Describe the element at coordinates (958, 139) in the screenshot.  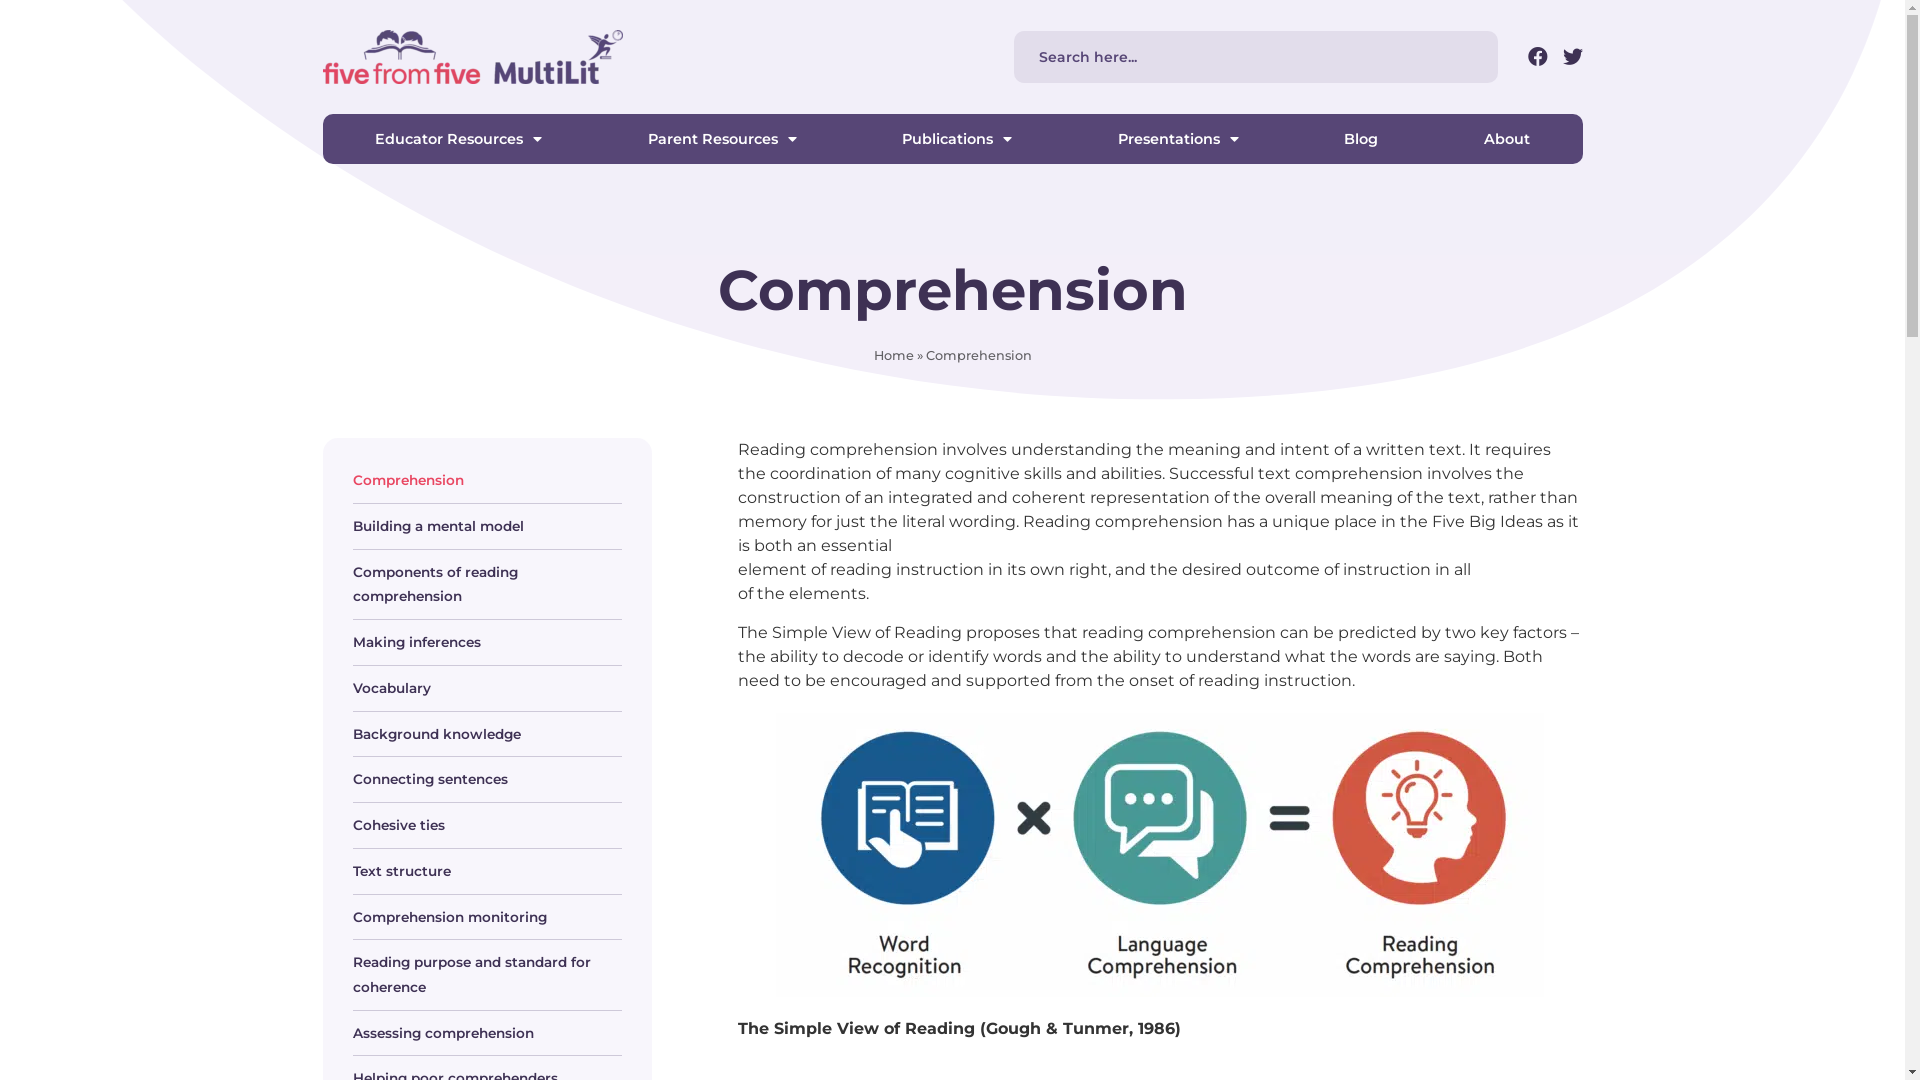
I see `Publications` at that location.